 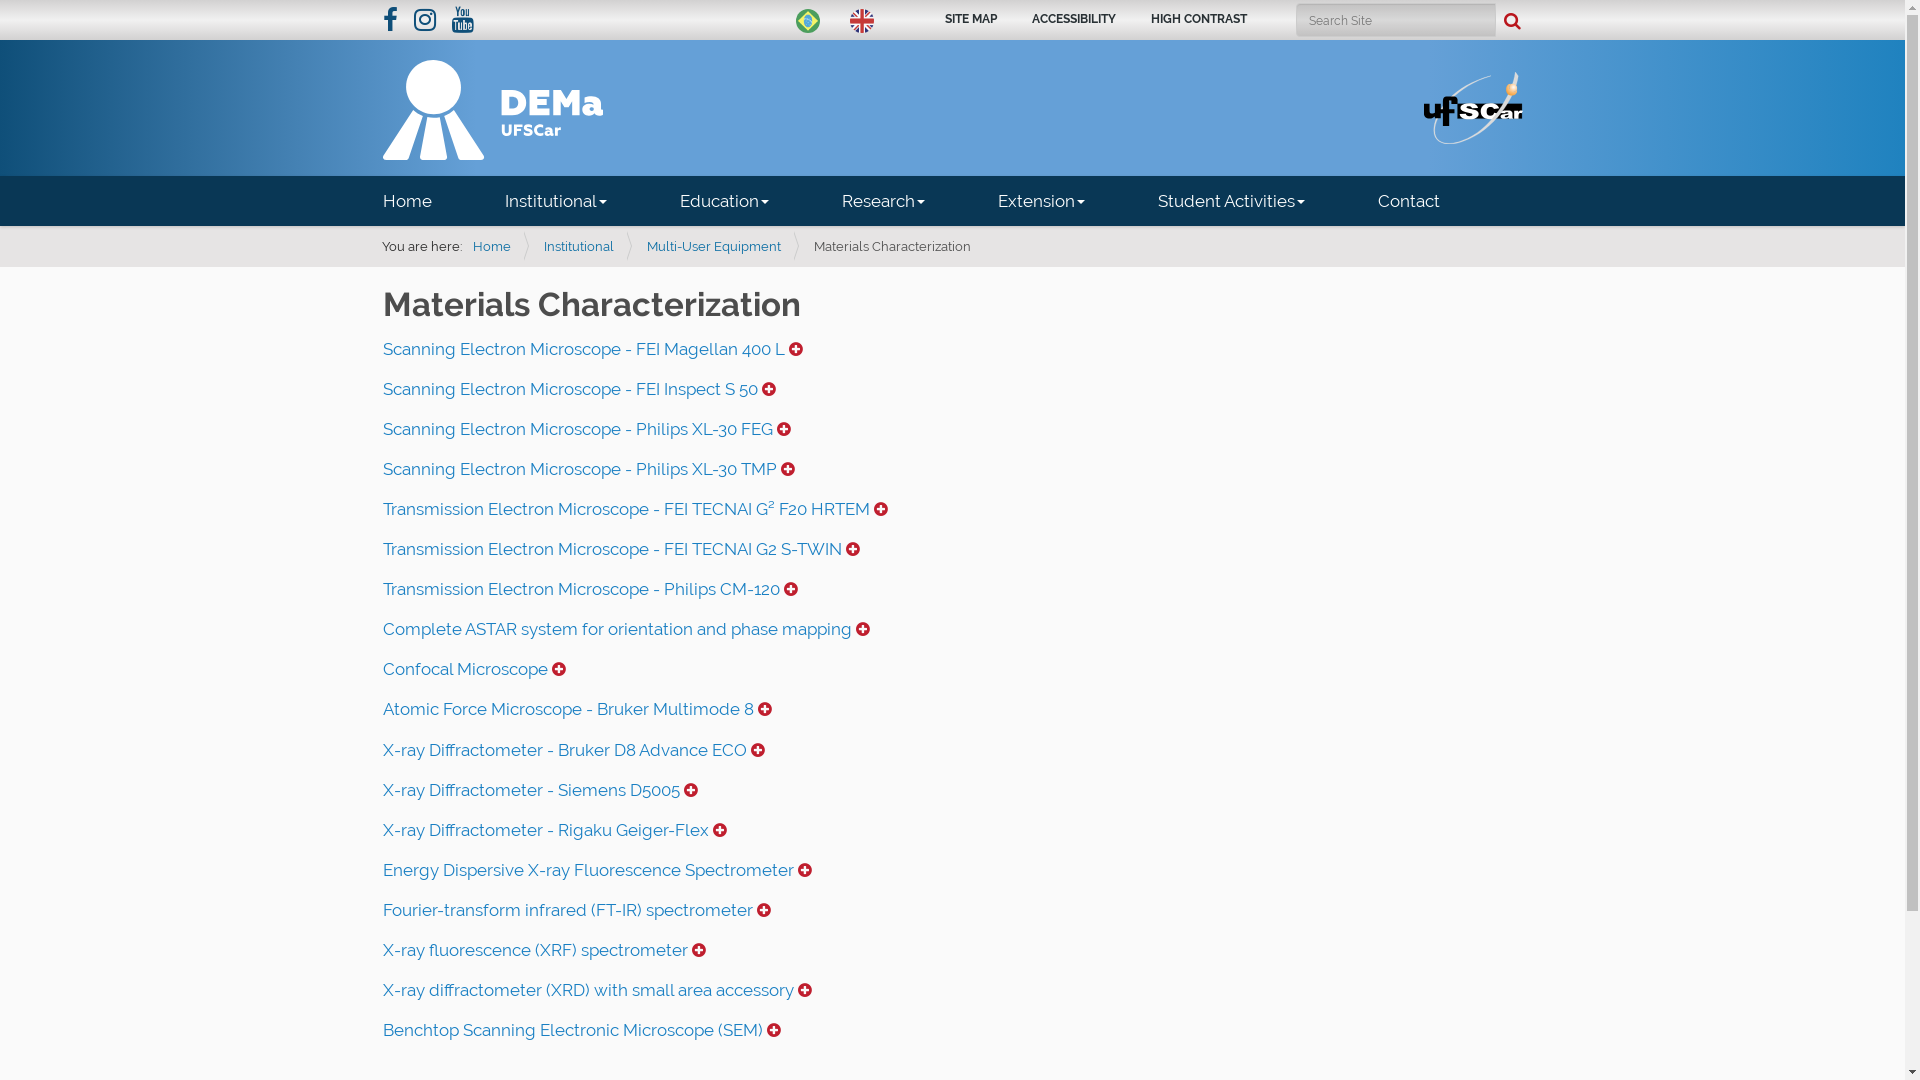 What do you see at coordinates (1474, 106) in the screenshot?
I see `Portal UFSCar` at bounding box center [1474, 106].